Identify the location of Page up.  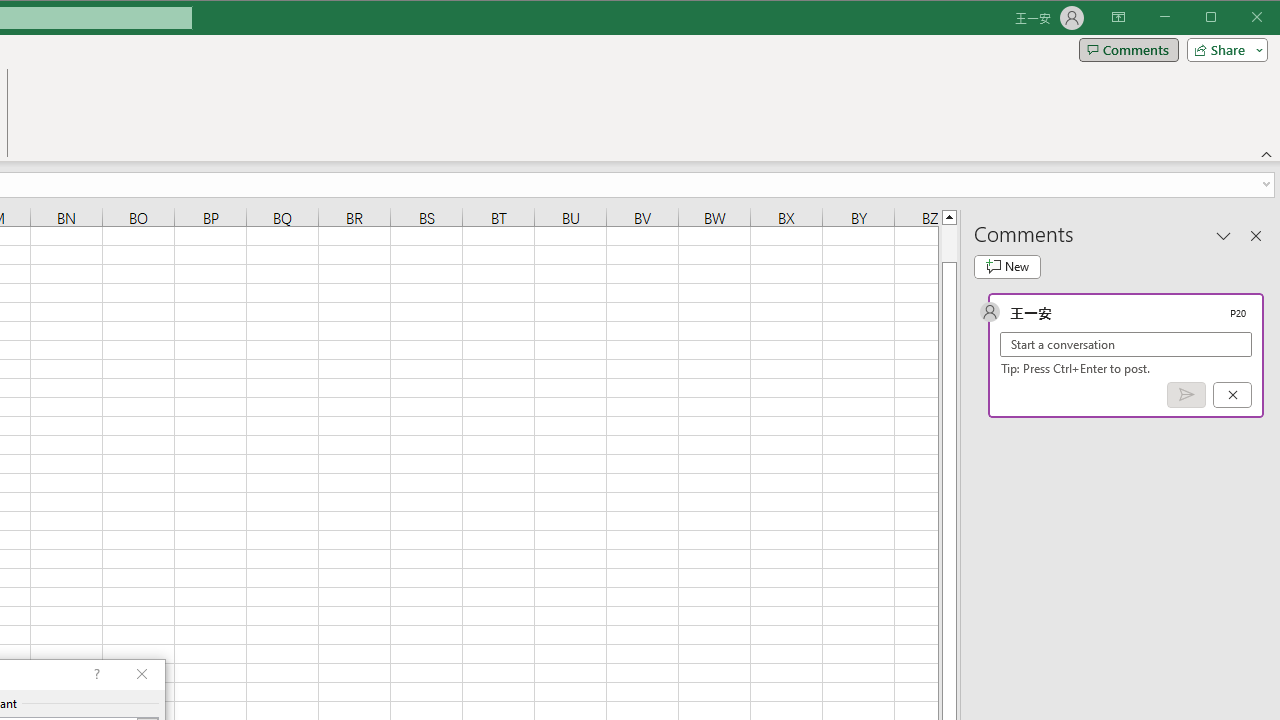
(948, 243).